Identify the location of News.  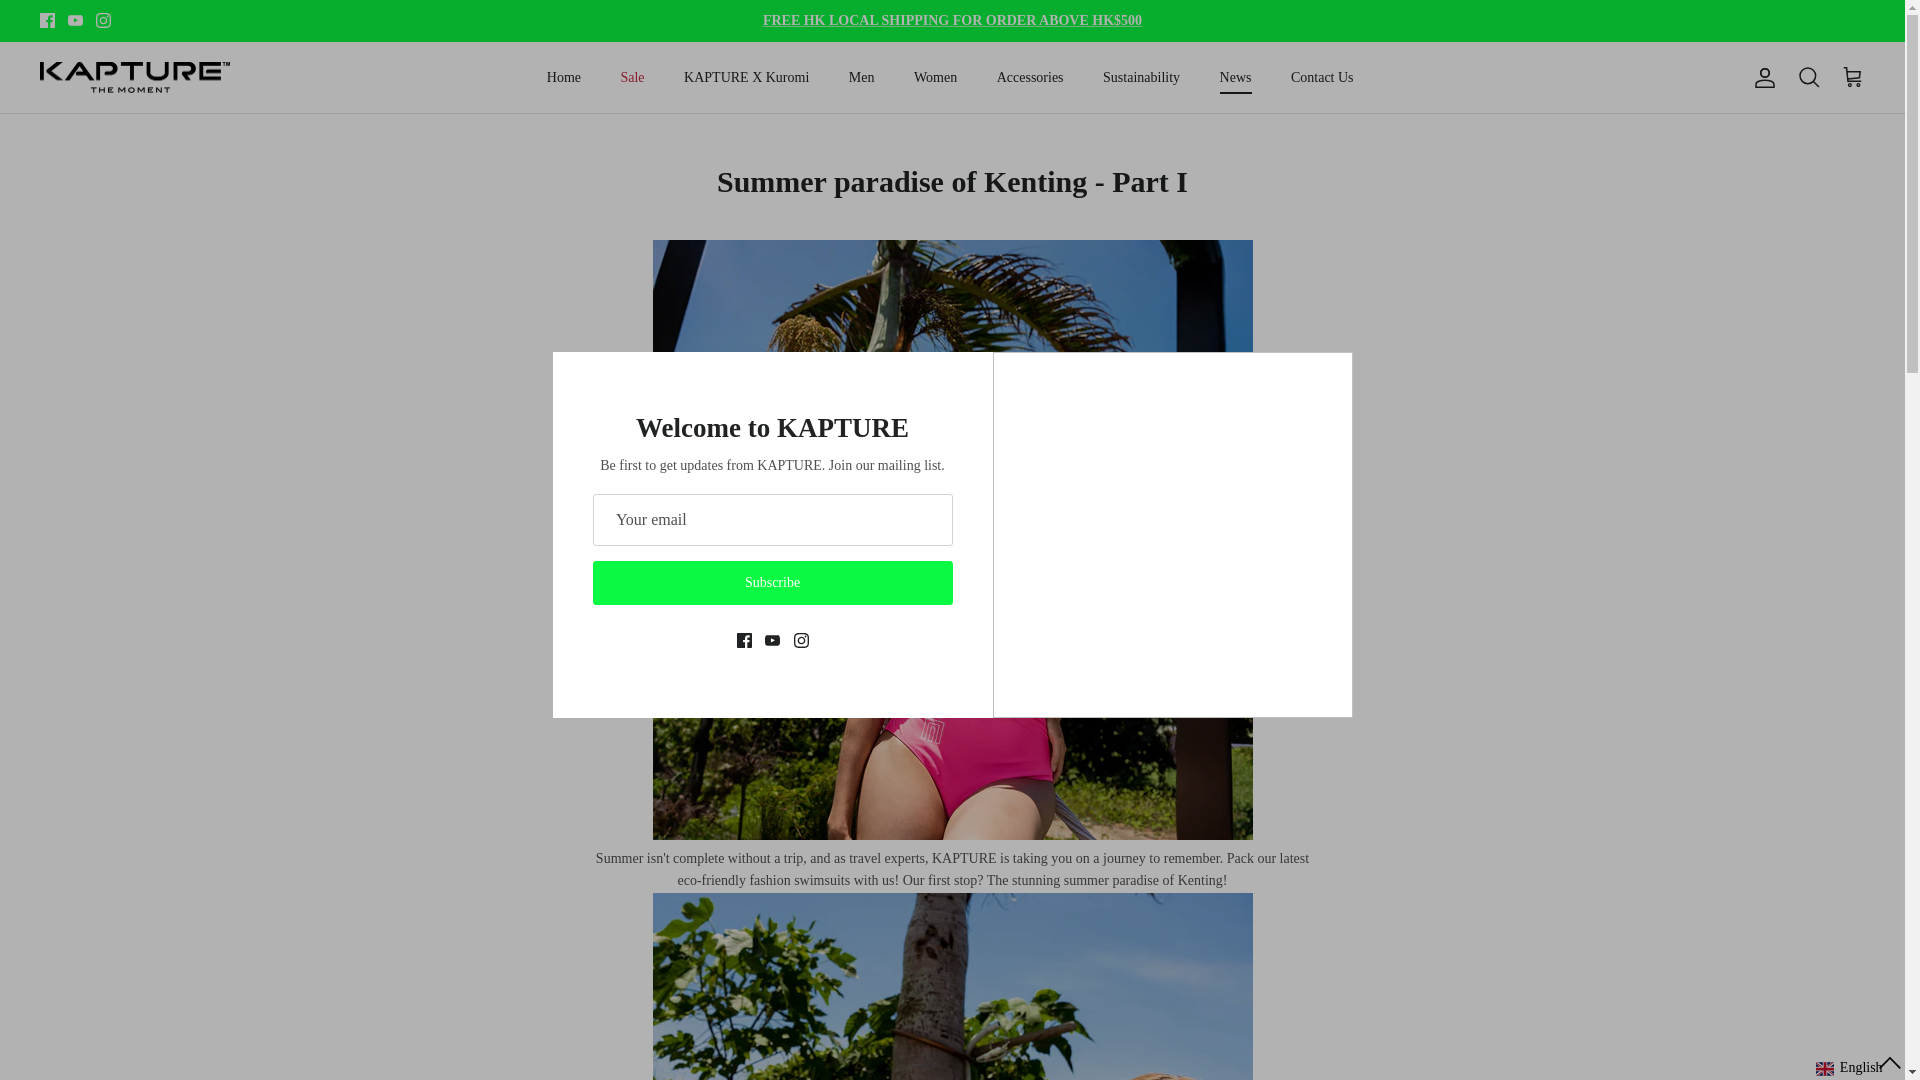
(1235, 78).